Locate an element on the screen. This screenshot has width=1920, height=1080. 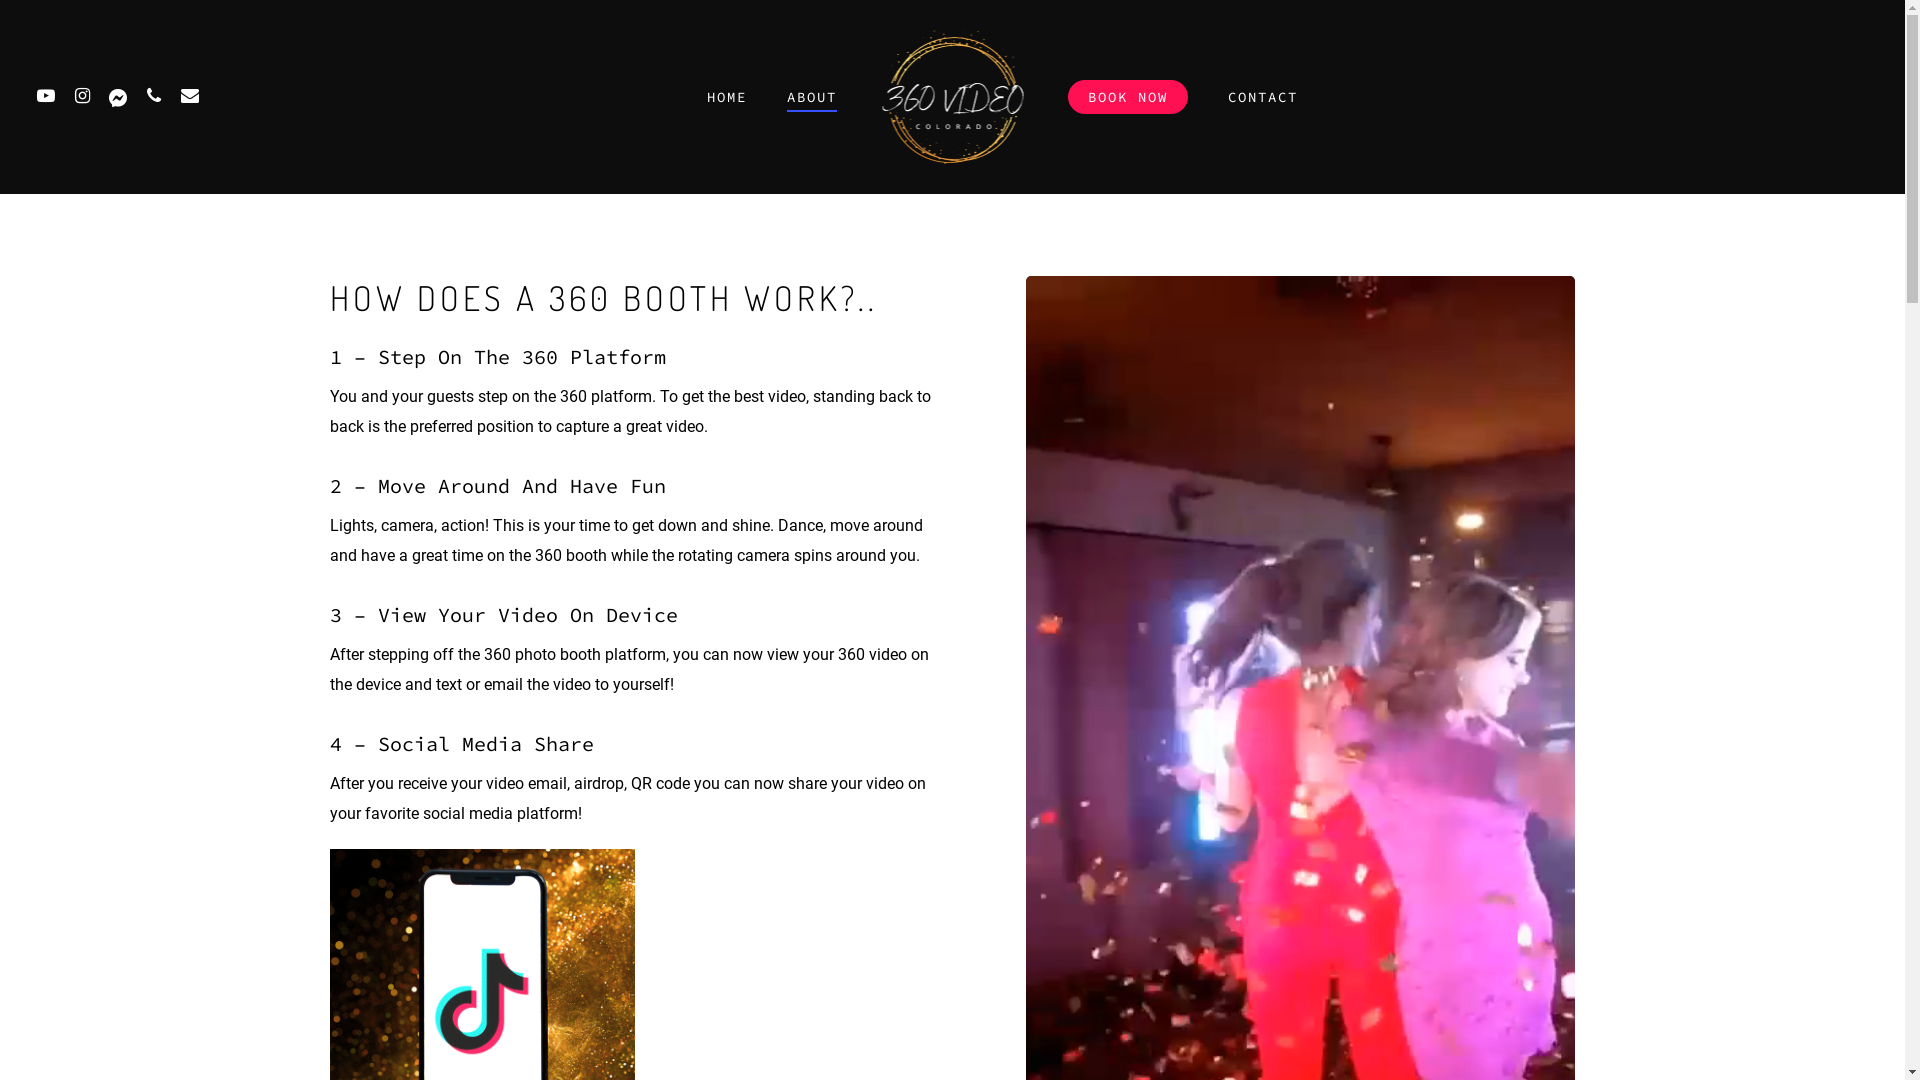
INSTAGRAM is located at coordinates (82, 97).